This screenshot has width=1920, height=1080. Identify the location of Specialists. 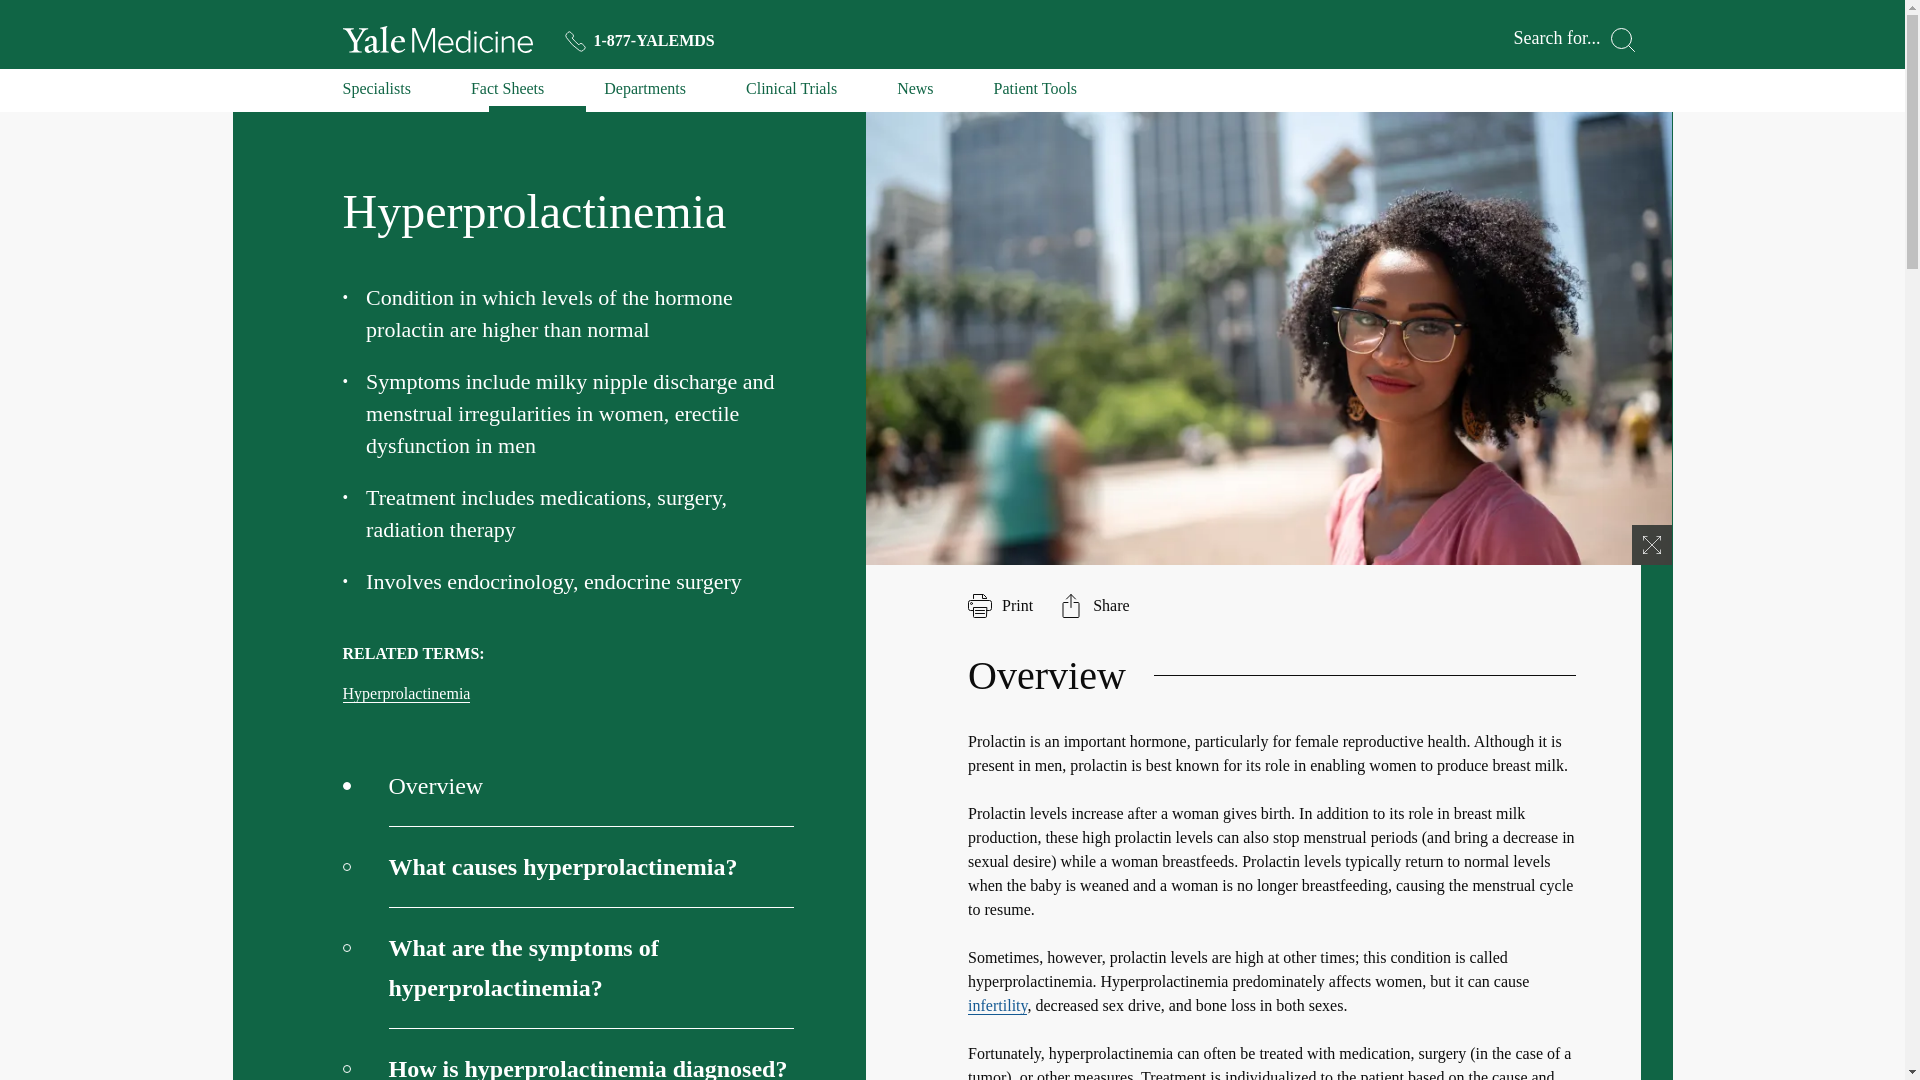
(376, 94).